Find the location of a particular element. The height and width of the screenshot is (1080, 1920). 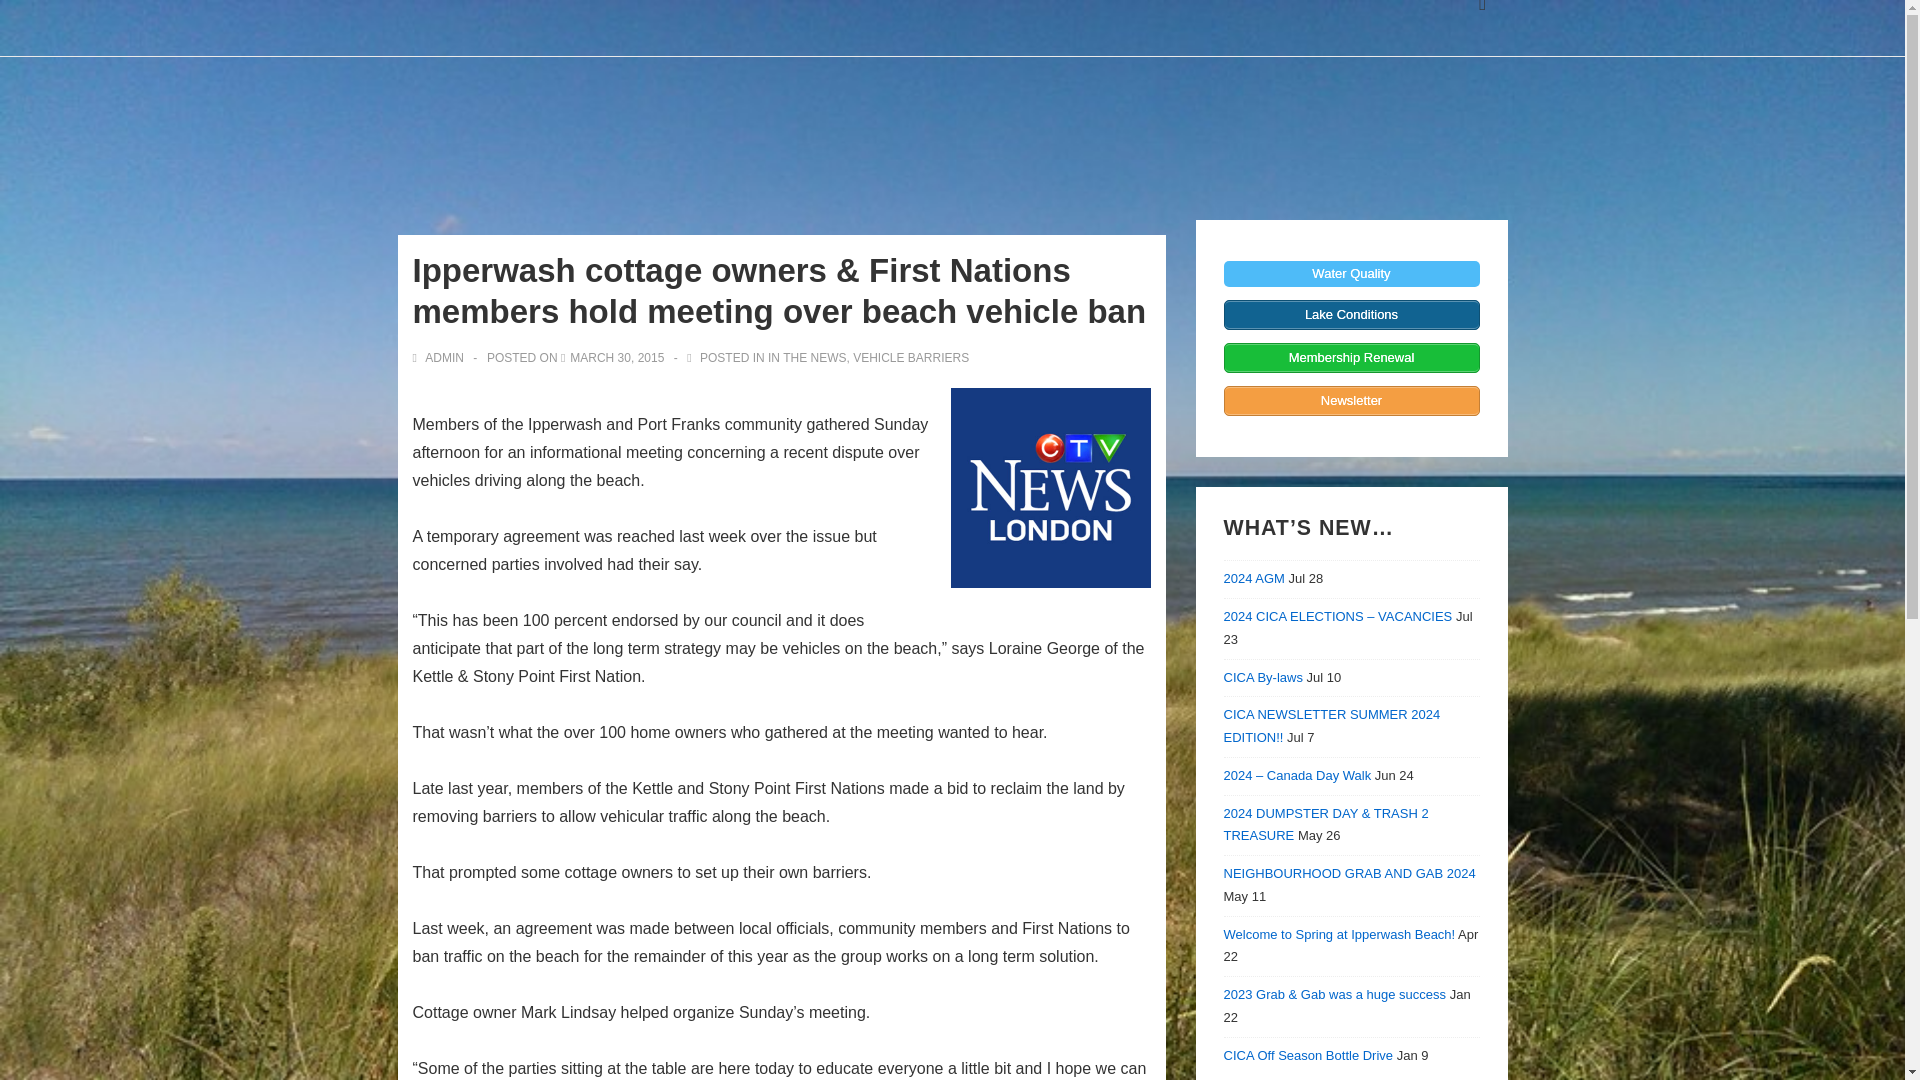

MARCH 30, 2015 is located at coordinates (617, 356).